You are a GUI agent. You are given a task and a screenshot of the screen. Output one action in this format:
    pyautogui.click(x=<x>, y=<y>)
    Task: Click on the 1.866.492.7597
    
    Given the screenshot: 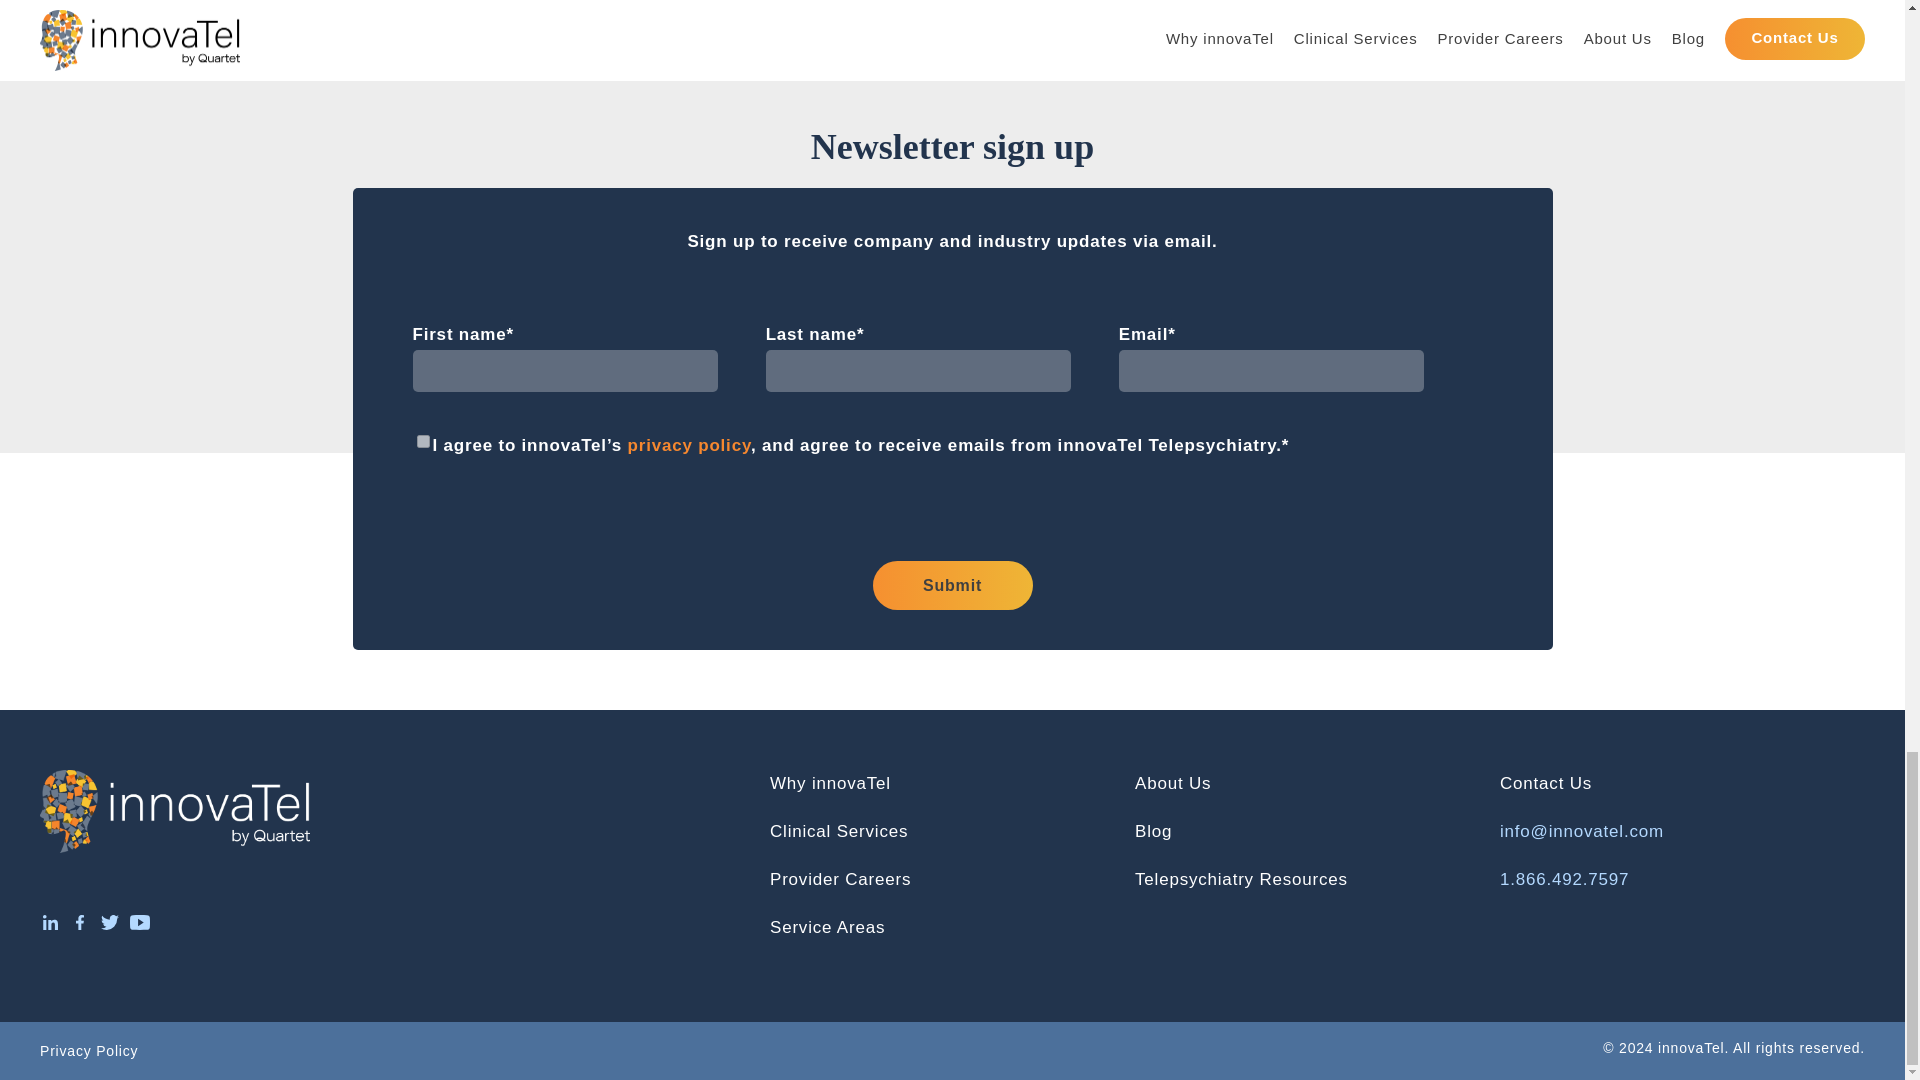 What is the action you would take?
    pyautogui.click(x=1564, y=879)
    